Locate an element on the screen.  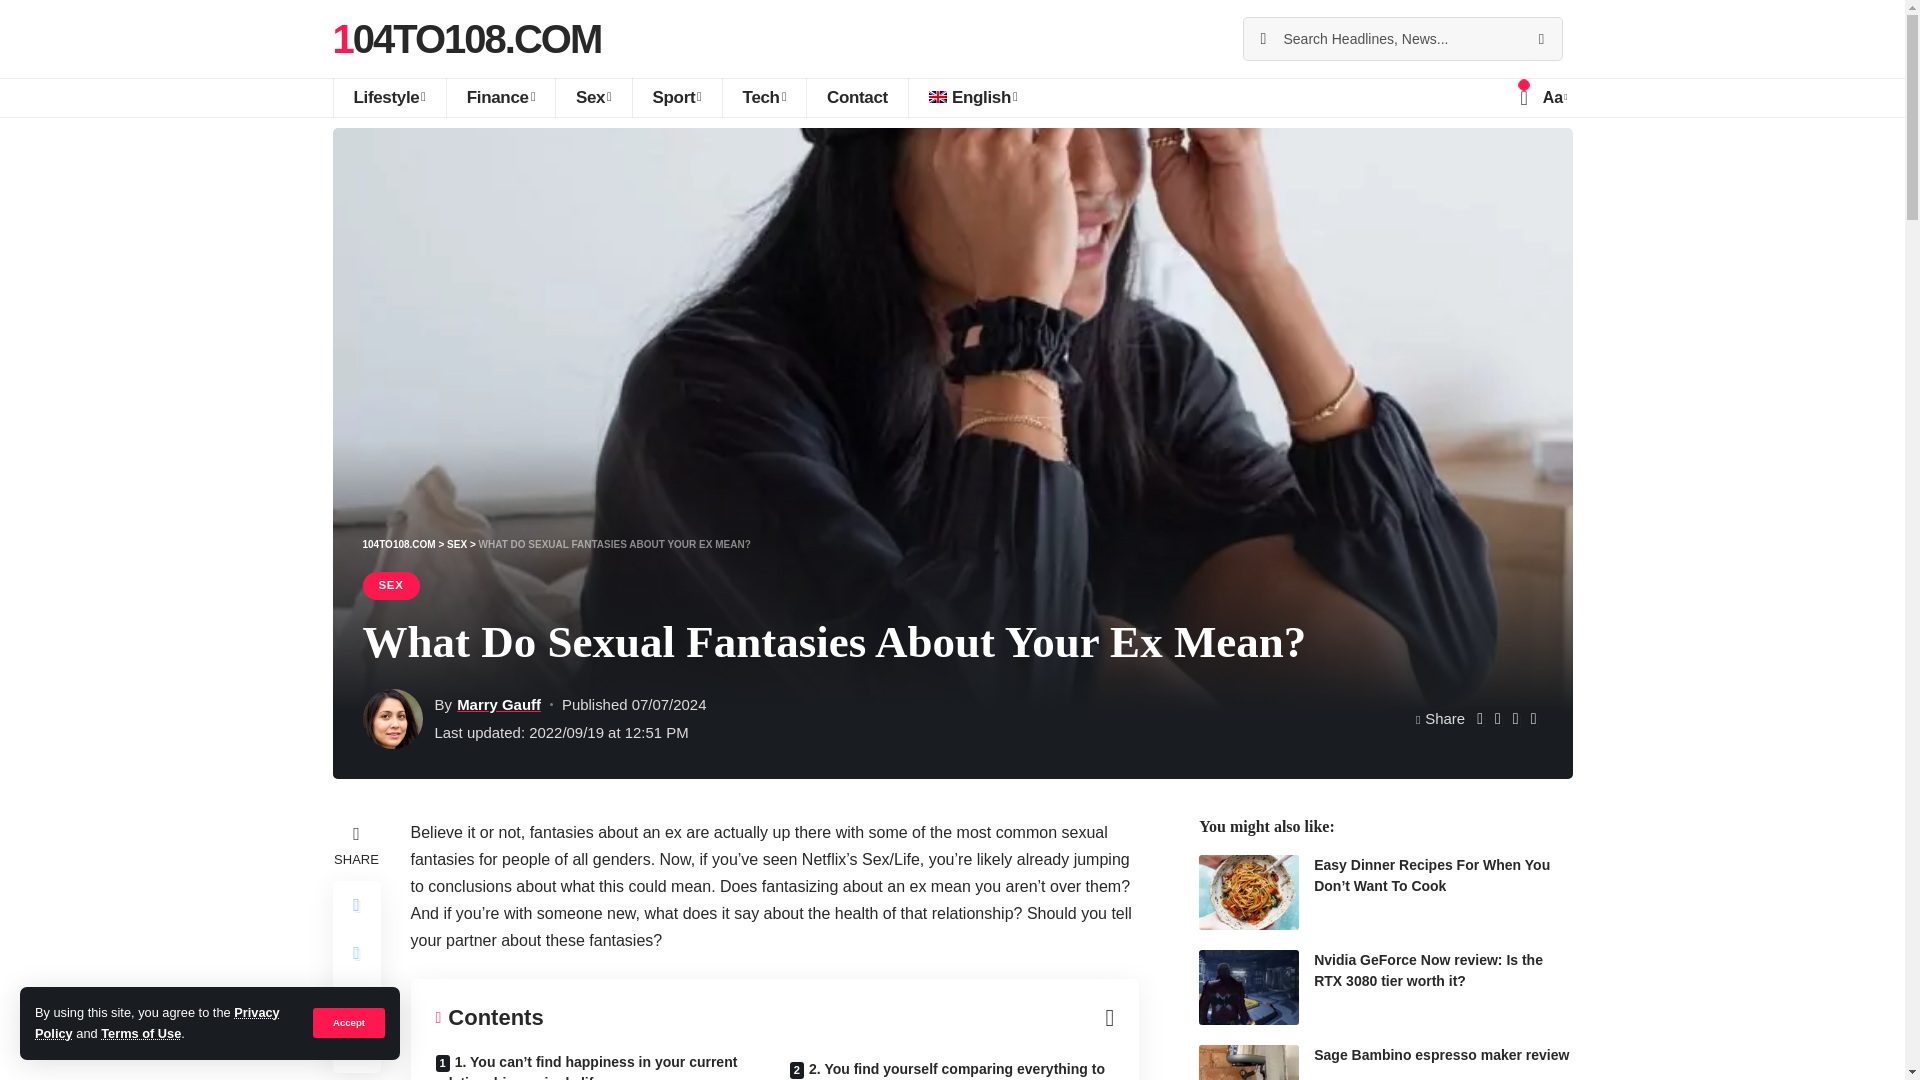
104to108.com is located at coordinates (466, 38).